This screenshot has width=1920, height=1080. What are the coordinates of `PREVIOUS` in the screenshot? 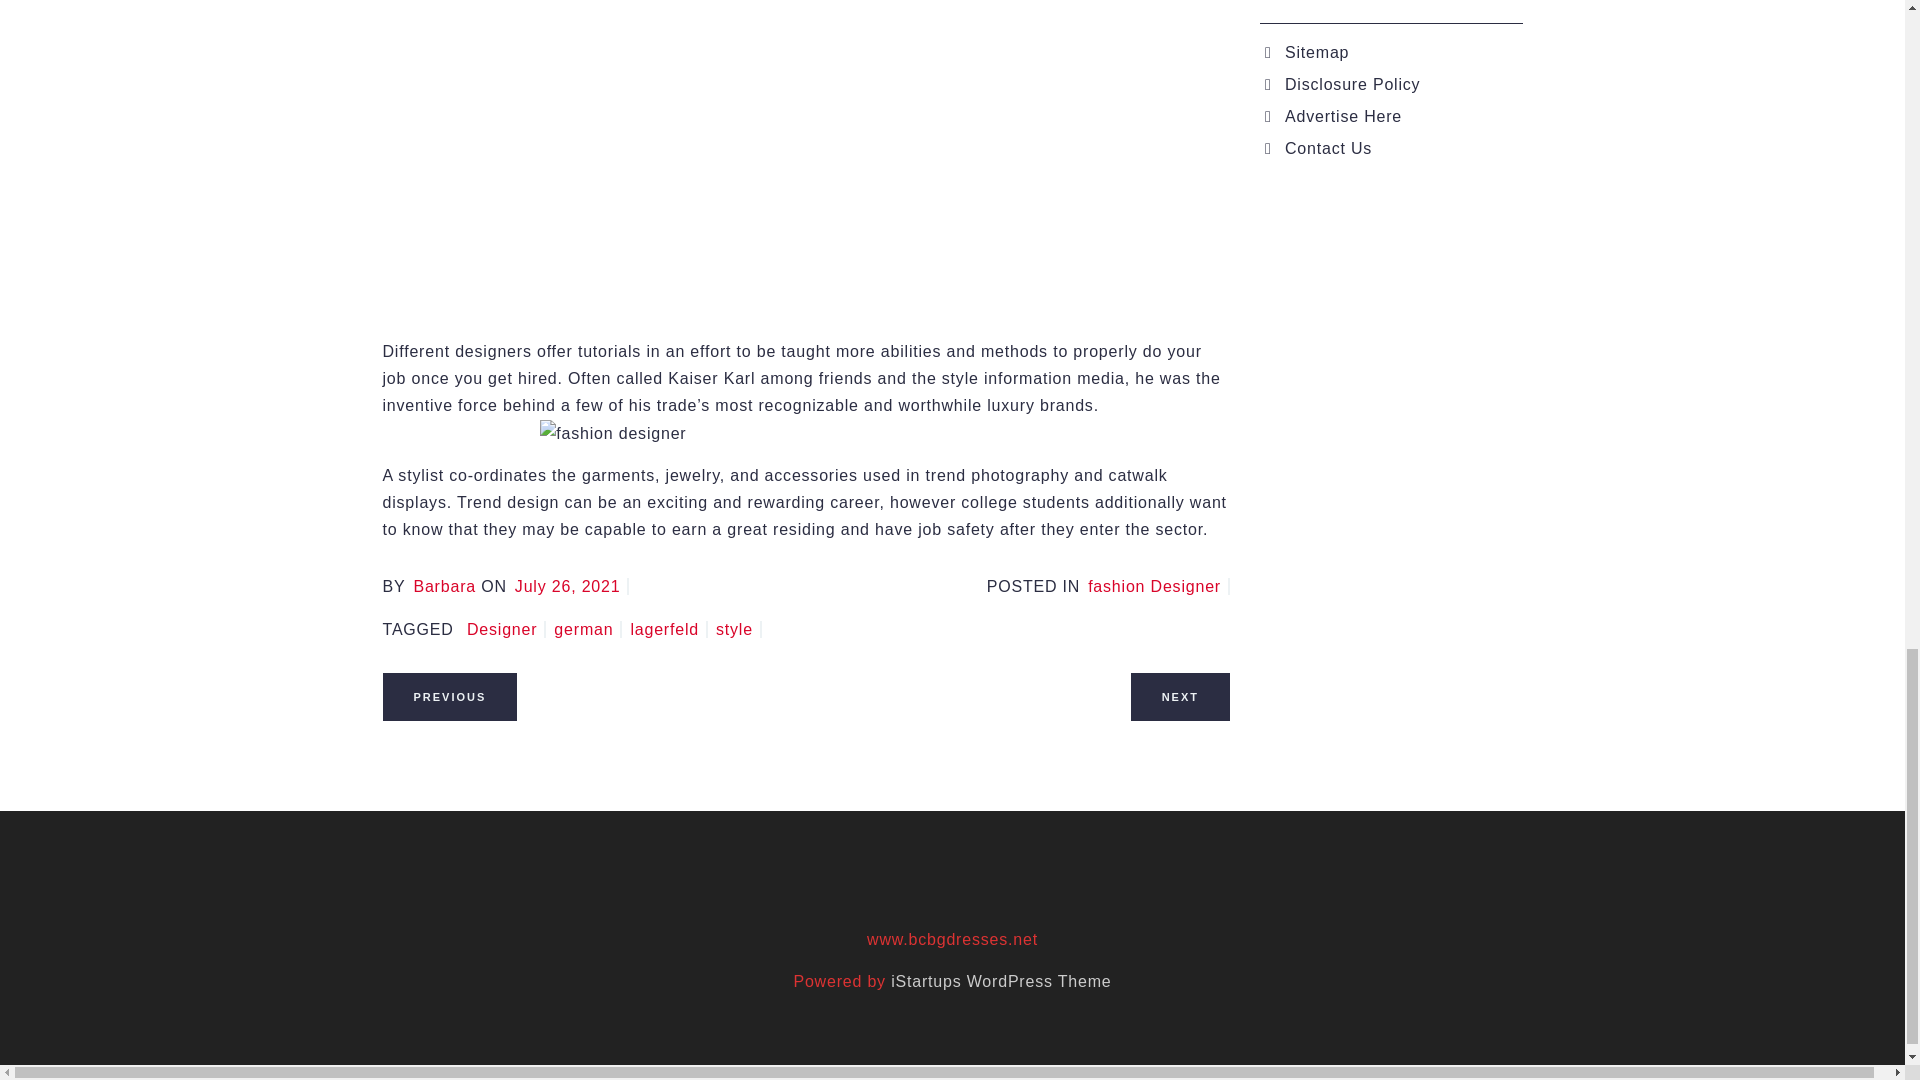 It's located at (449, 696).